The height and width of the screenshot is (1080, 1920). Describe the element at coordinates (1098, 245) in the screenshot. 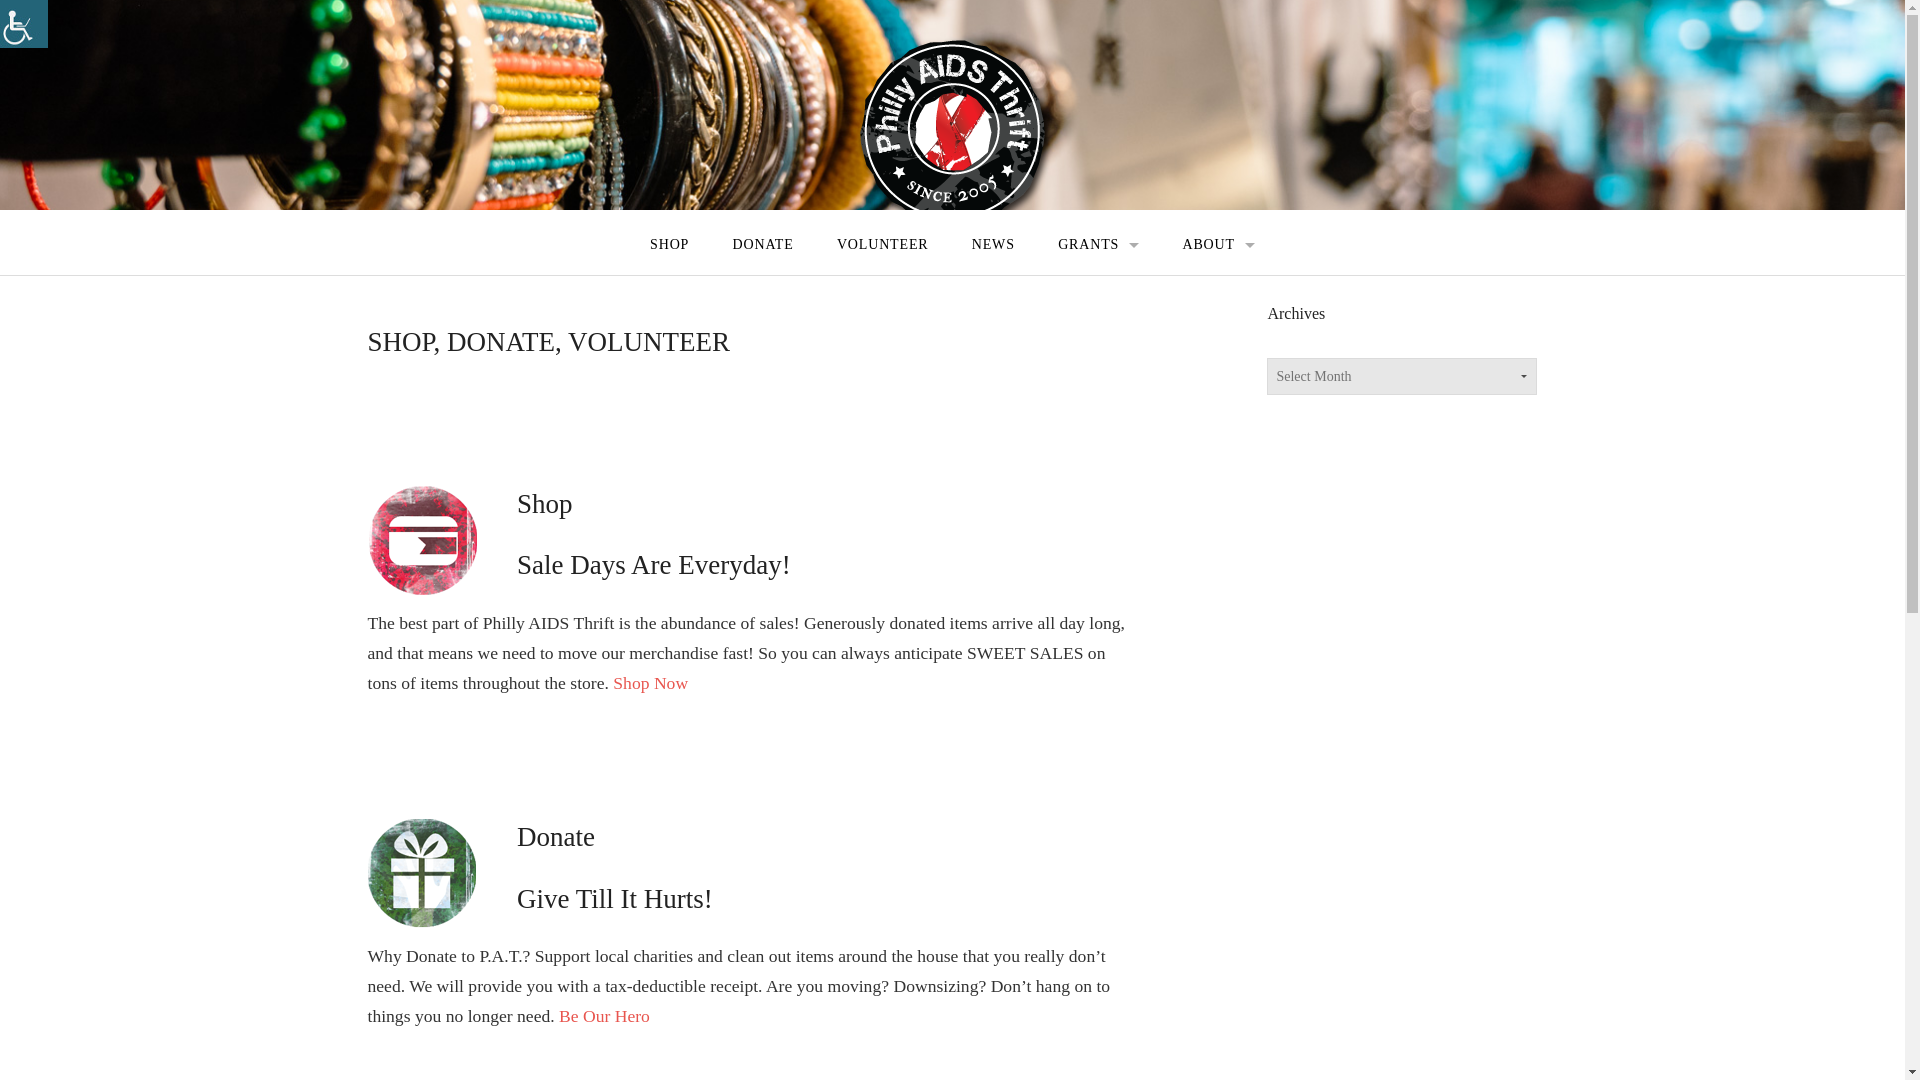

I see `GRANTS` at that location.